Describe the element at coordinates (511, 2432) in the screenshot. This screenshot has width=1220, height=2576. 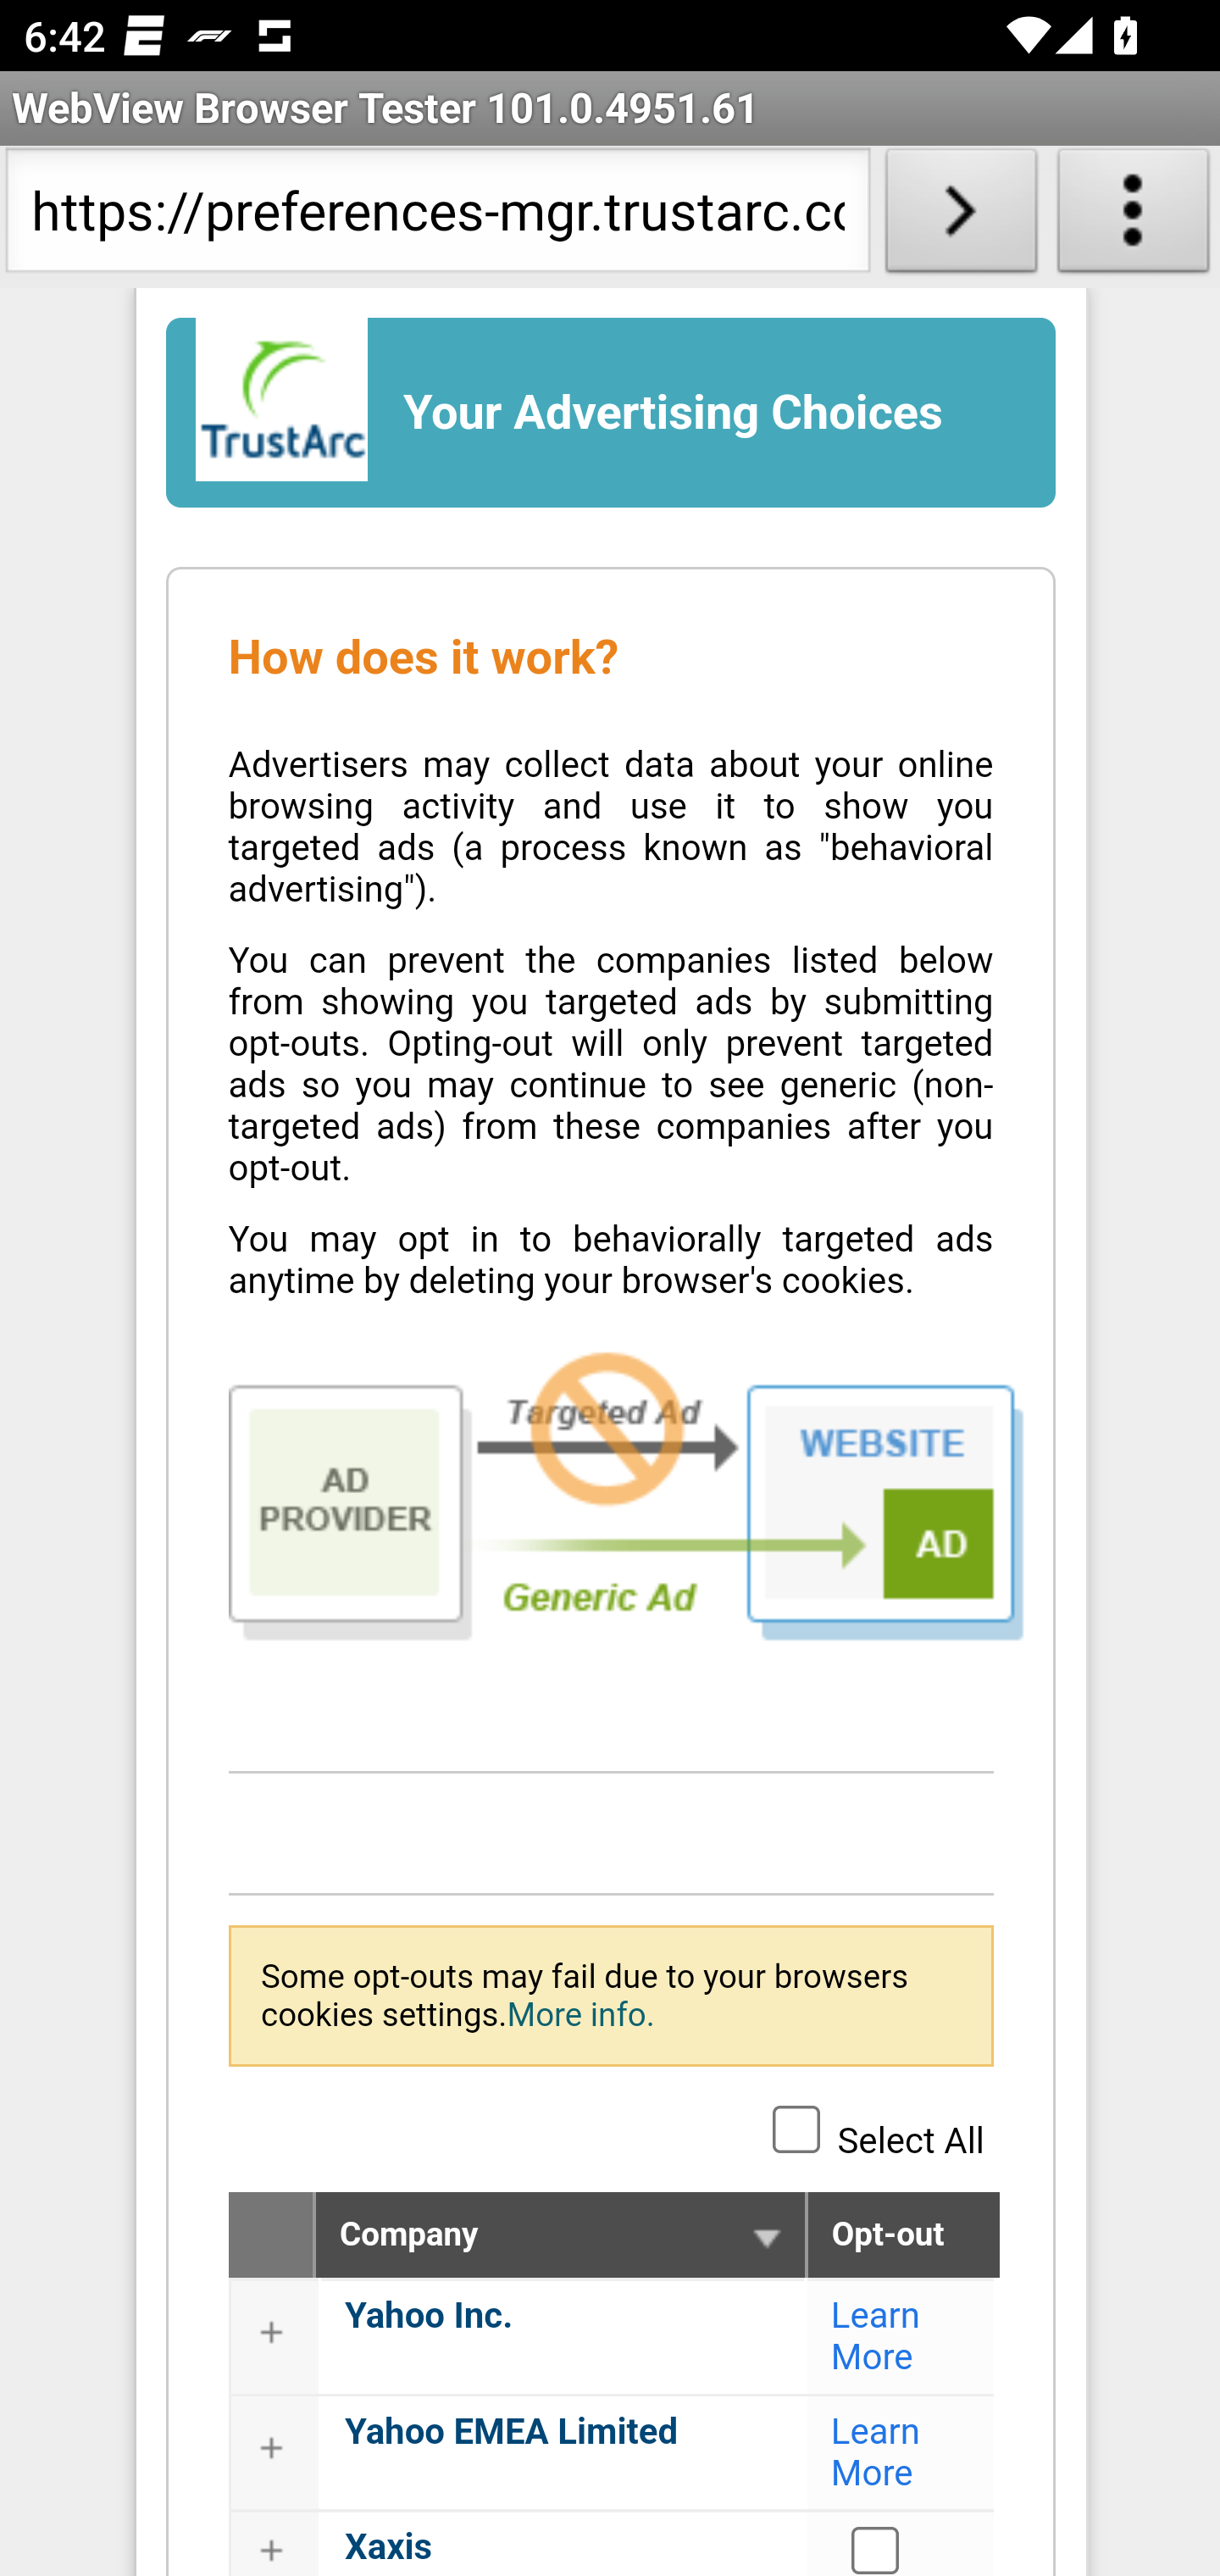
I see `Yahoo EMEA Limited` at that location.